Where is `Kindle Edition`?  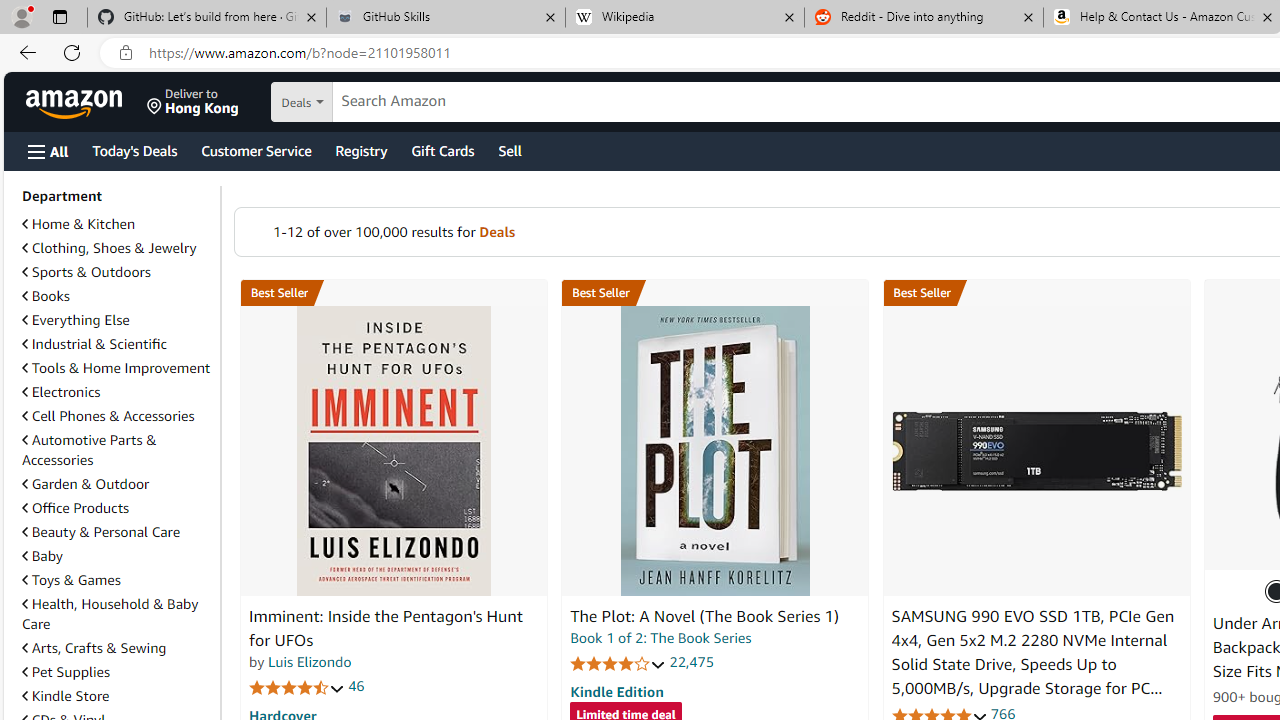 Kindle Edition is located at coordinates (616, 691).